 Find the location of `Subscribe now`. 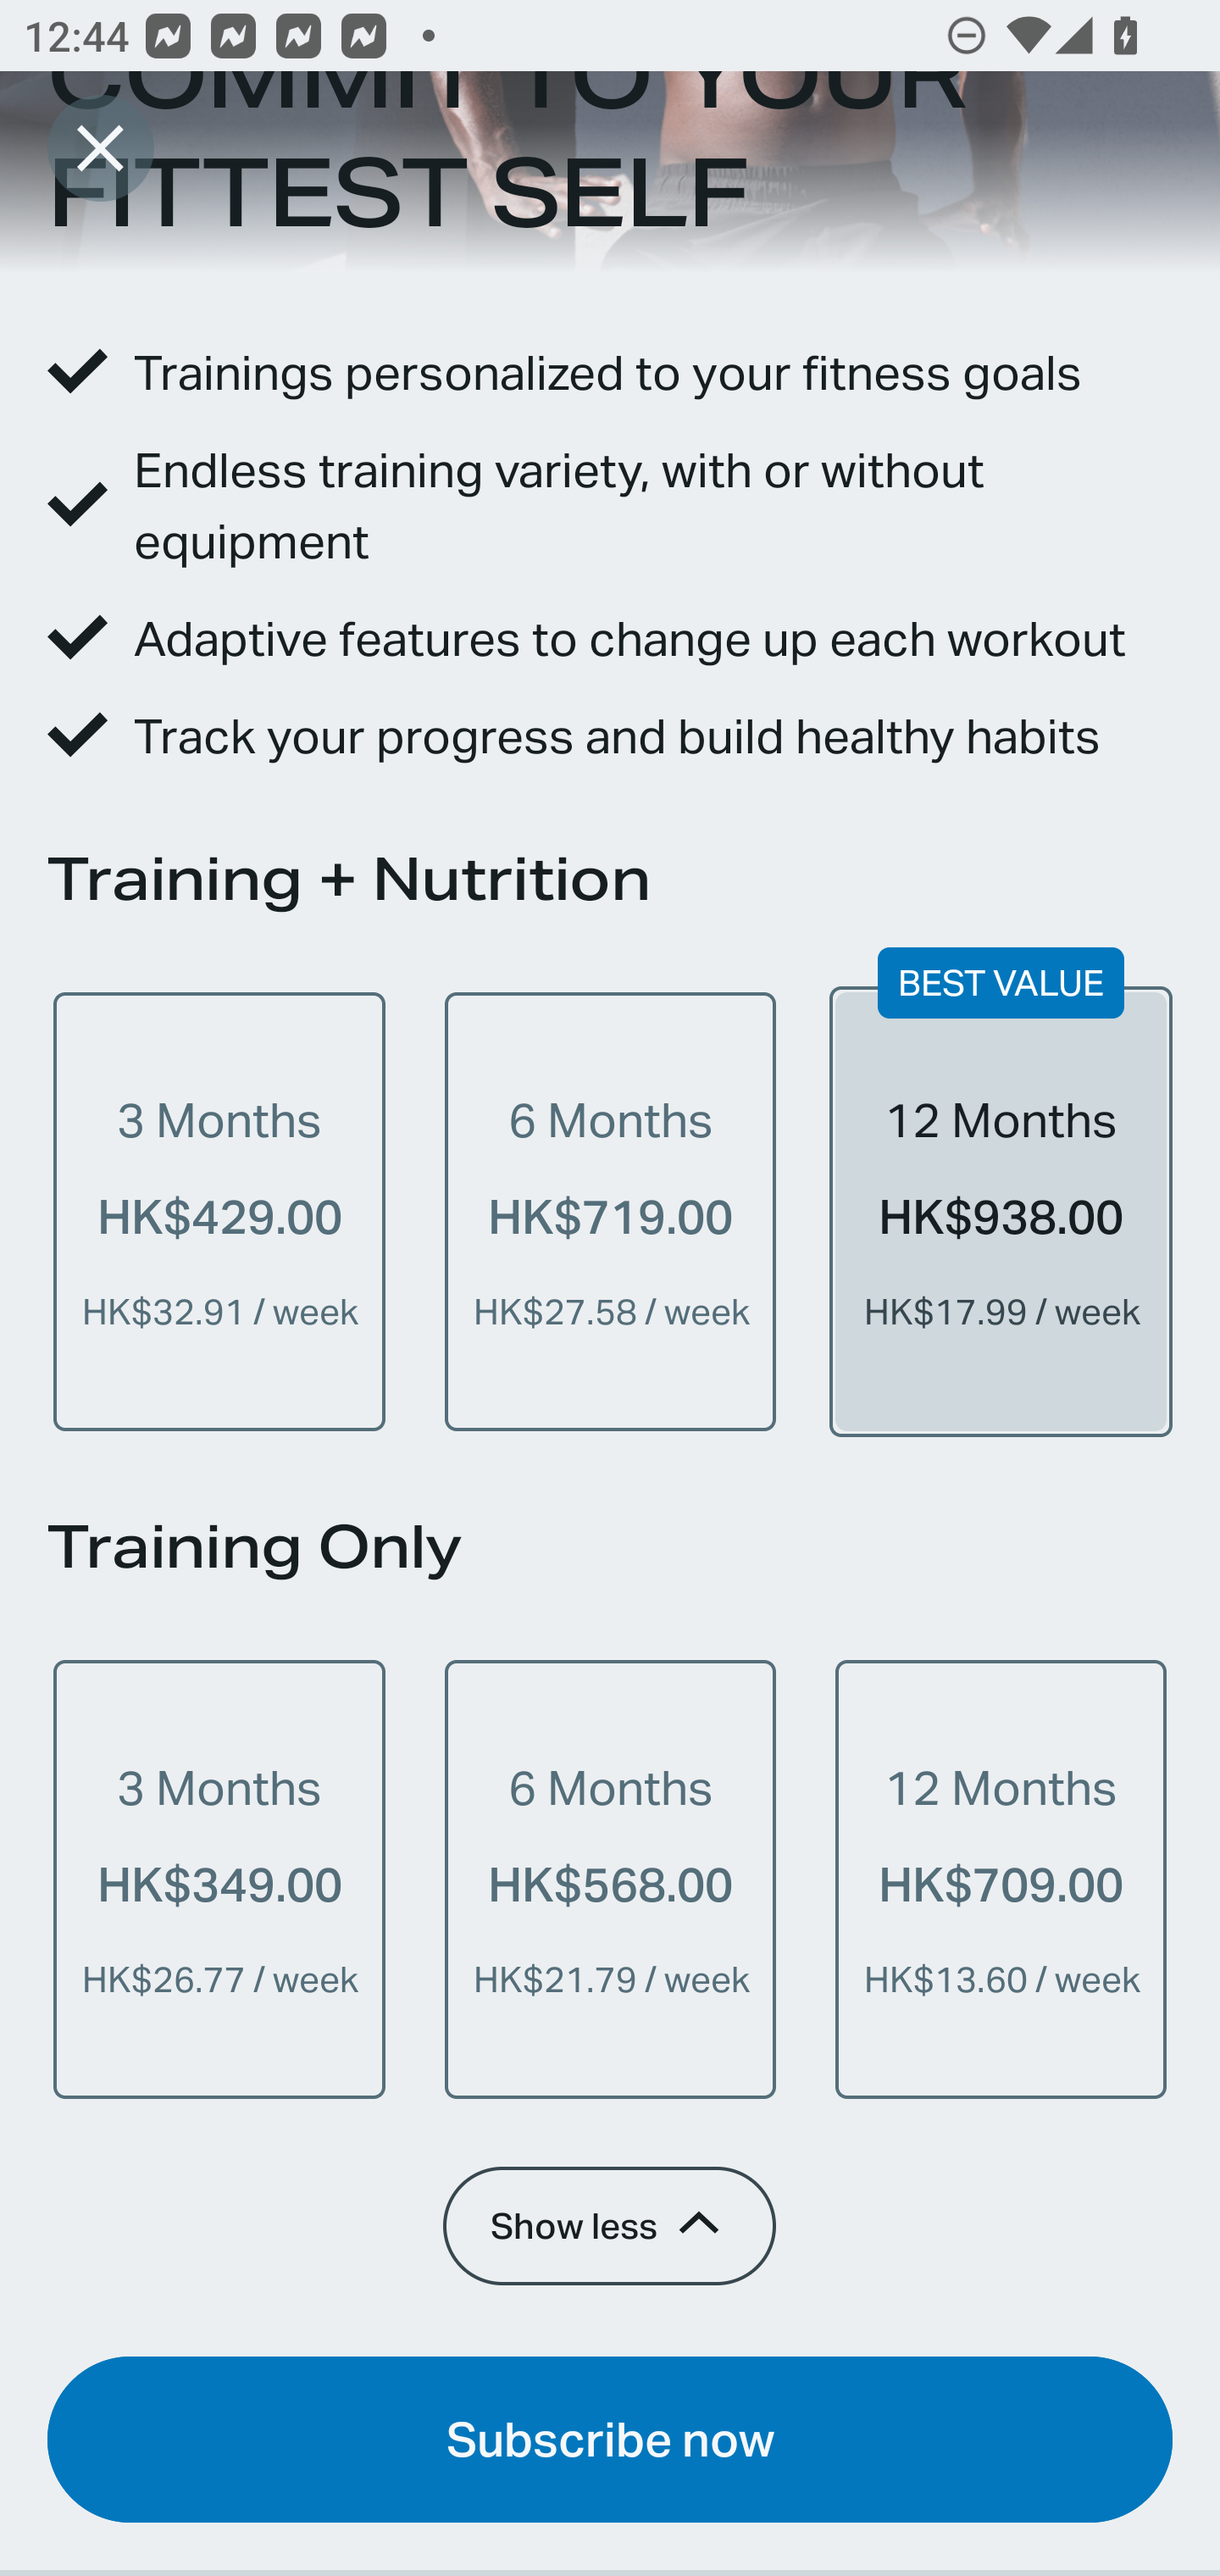

Subscribe now is located at coordinates (610, 2439).